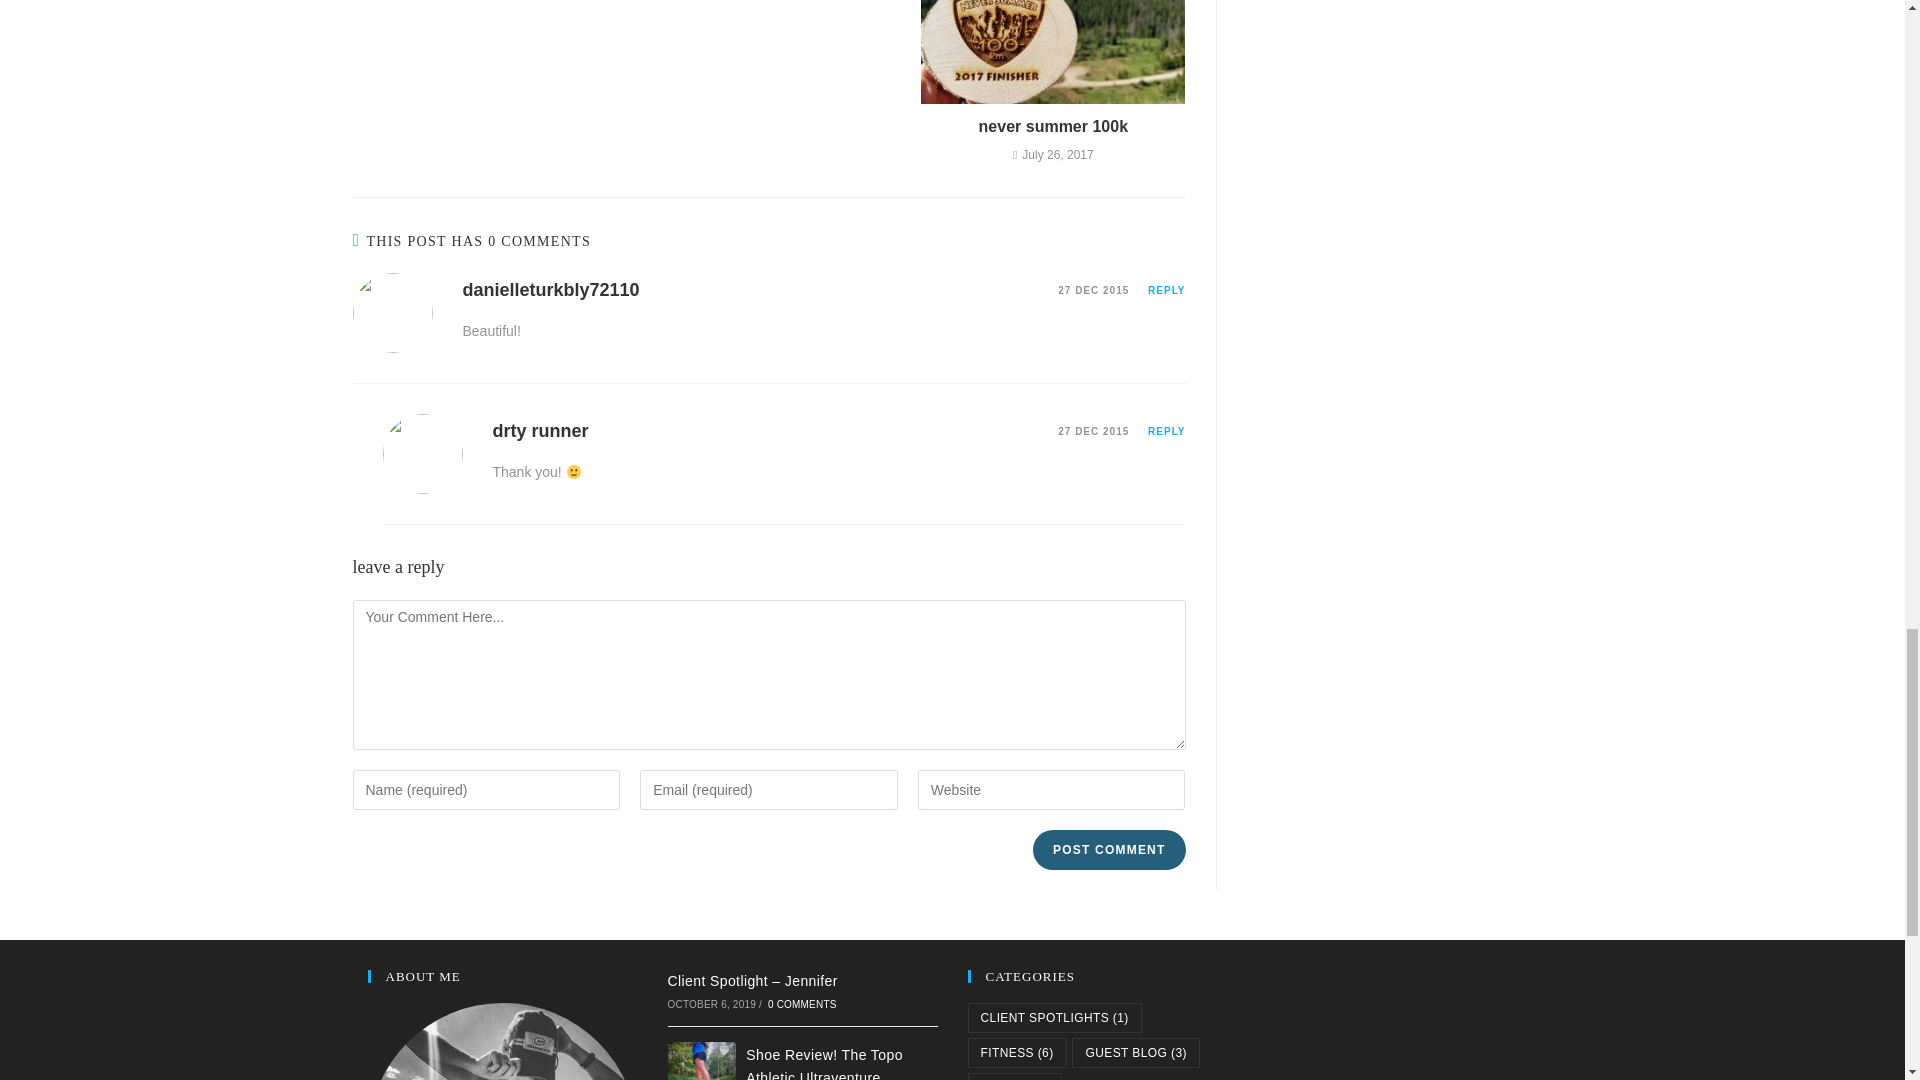 The height and width of the screenshot is (1080, 1920). I want to click on never summer 100k, so click(1053, 126).